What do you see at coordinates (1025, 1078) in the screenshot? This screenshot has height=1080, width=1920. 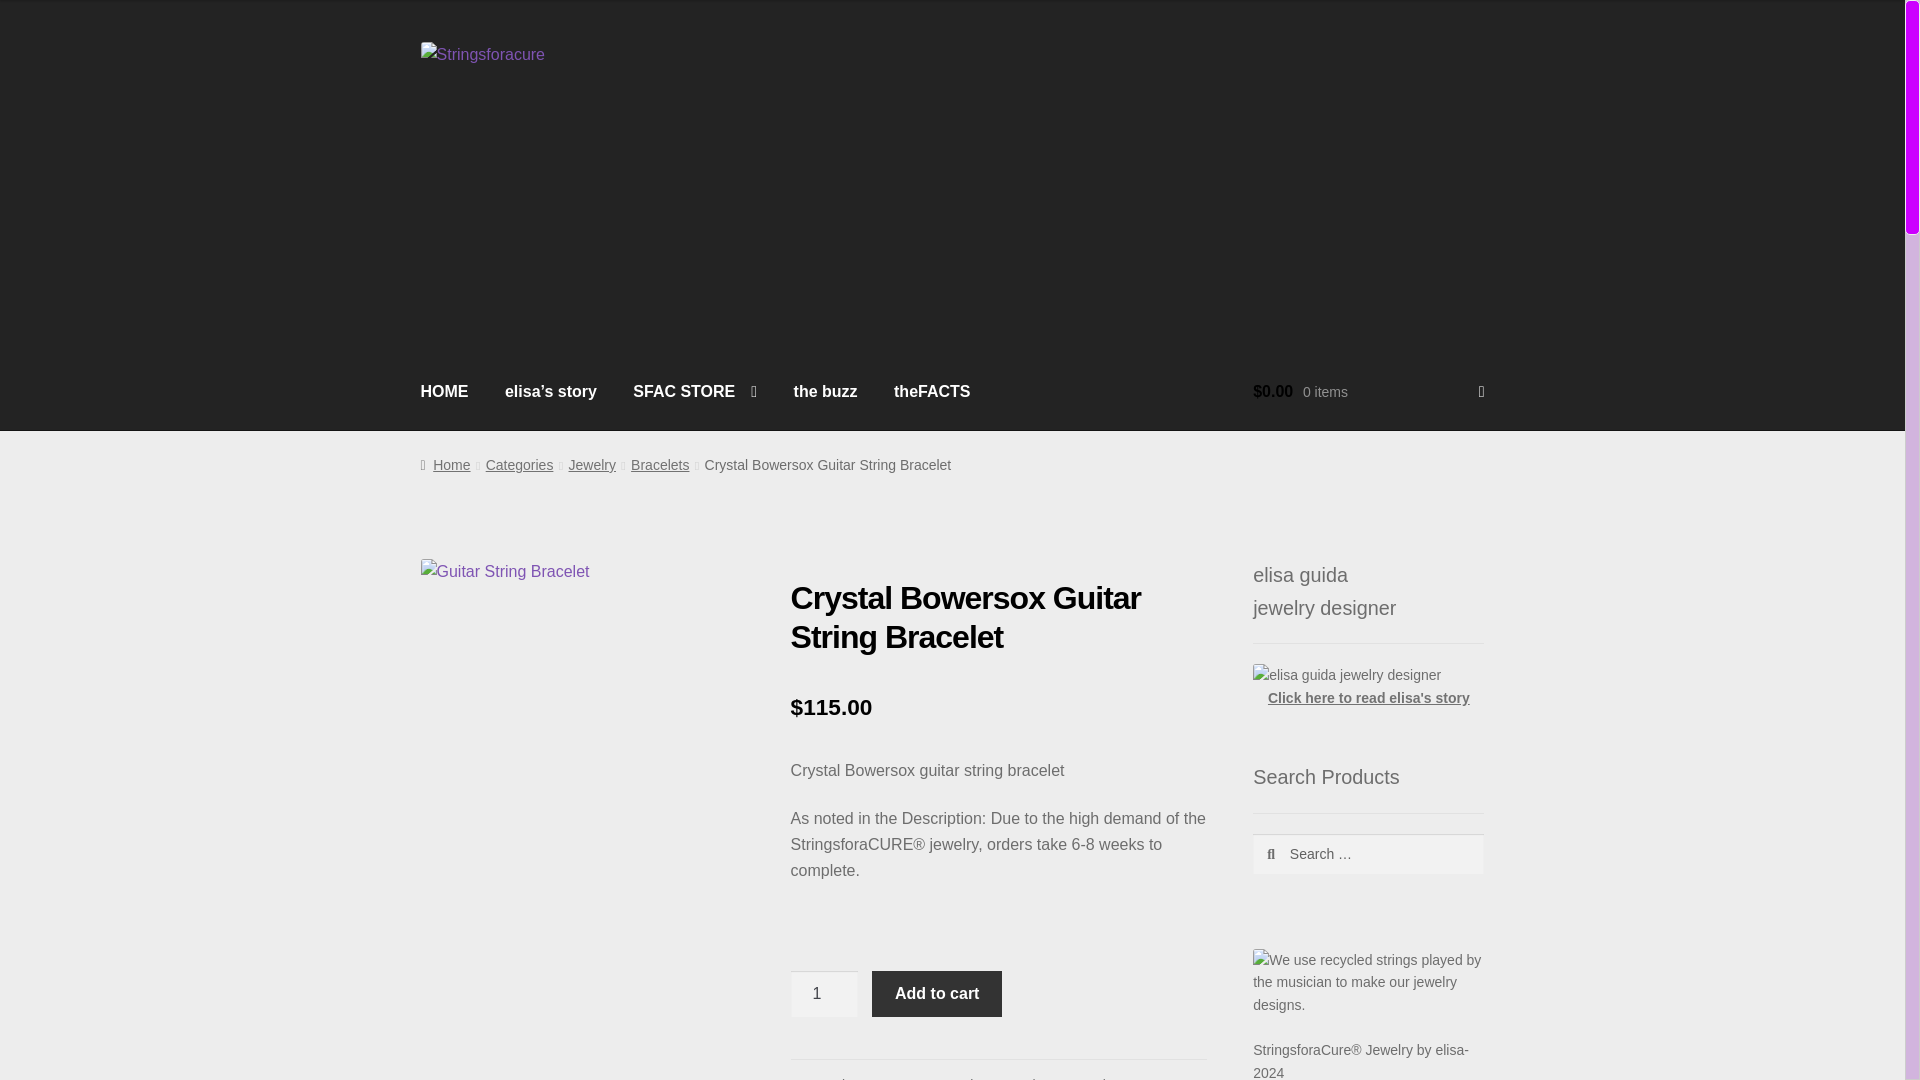 I see `Bracelets` at bounding box center [1025, 1078].